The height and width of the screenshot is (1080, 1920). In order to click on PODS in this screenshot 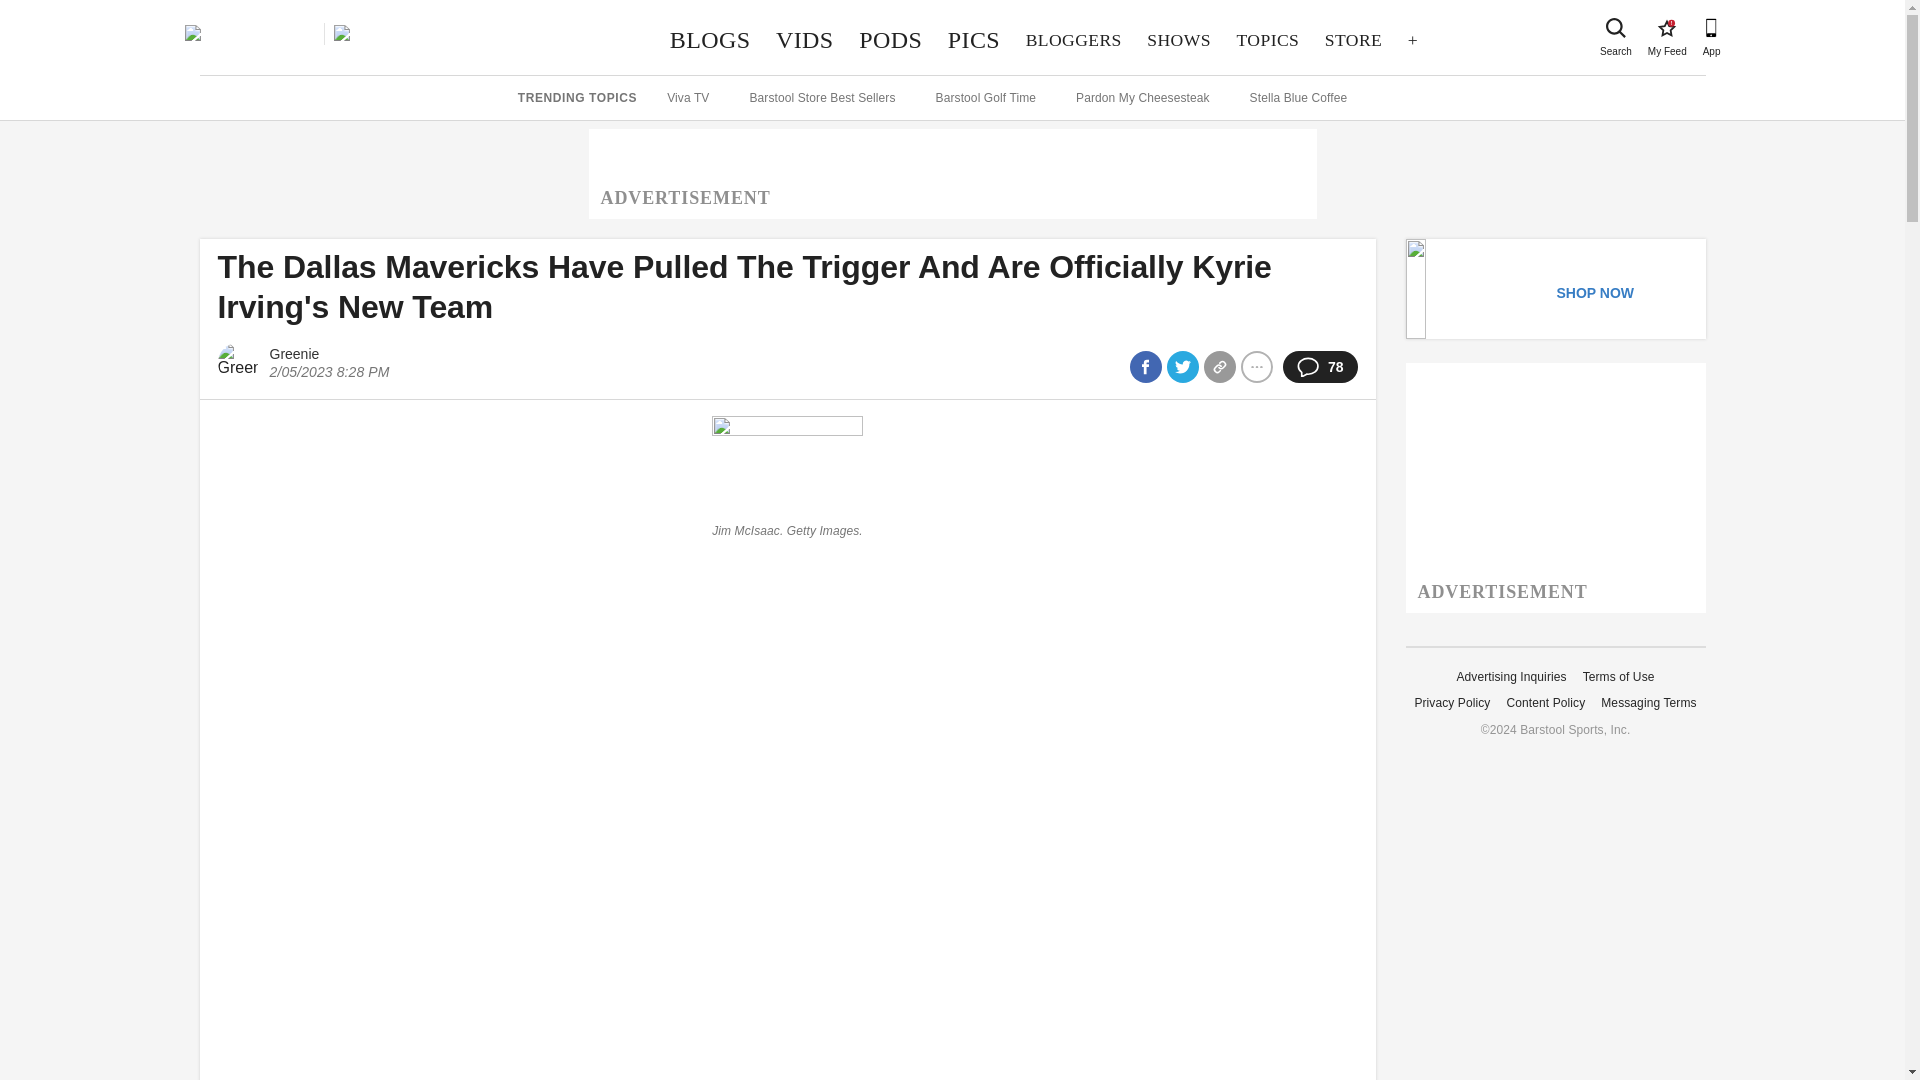, I will do `click(1179, 40)`.